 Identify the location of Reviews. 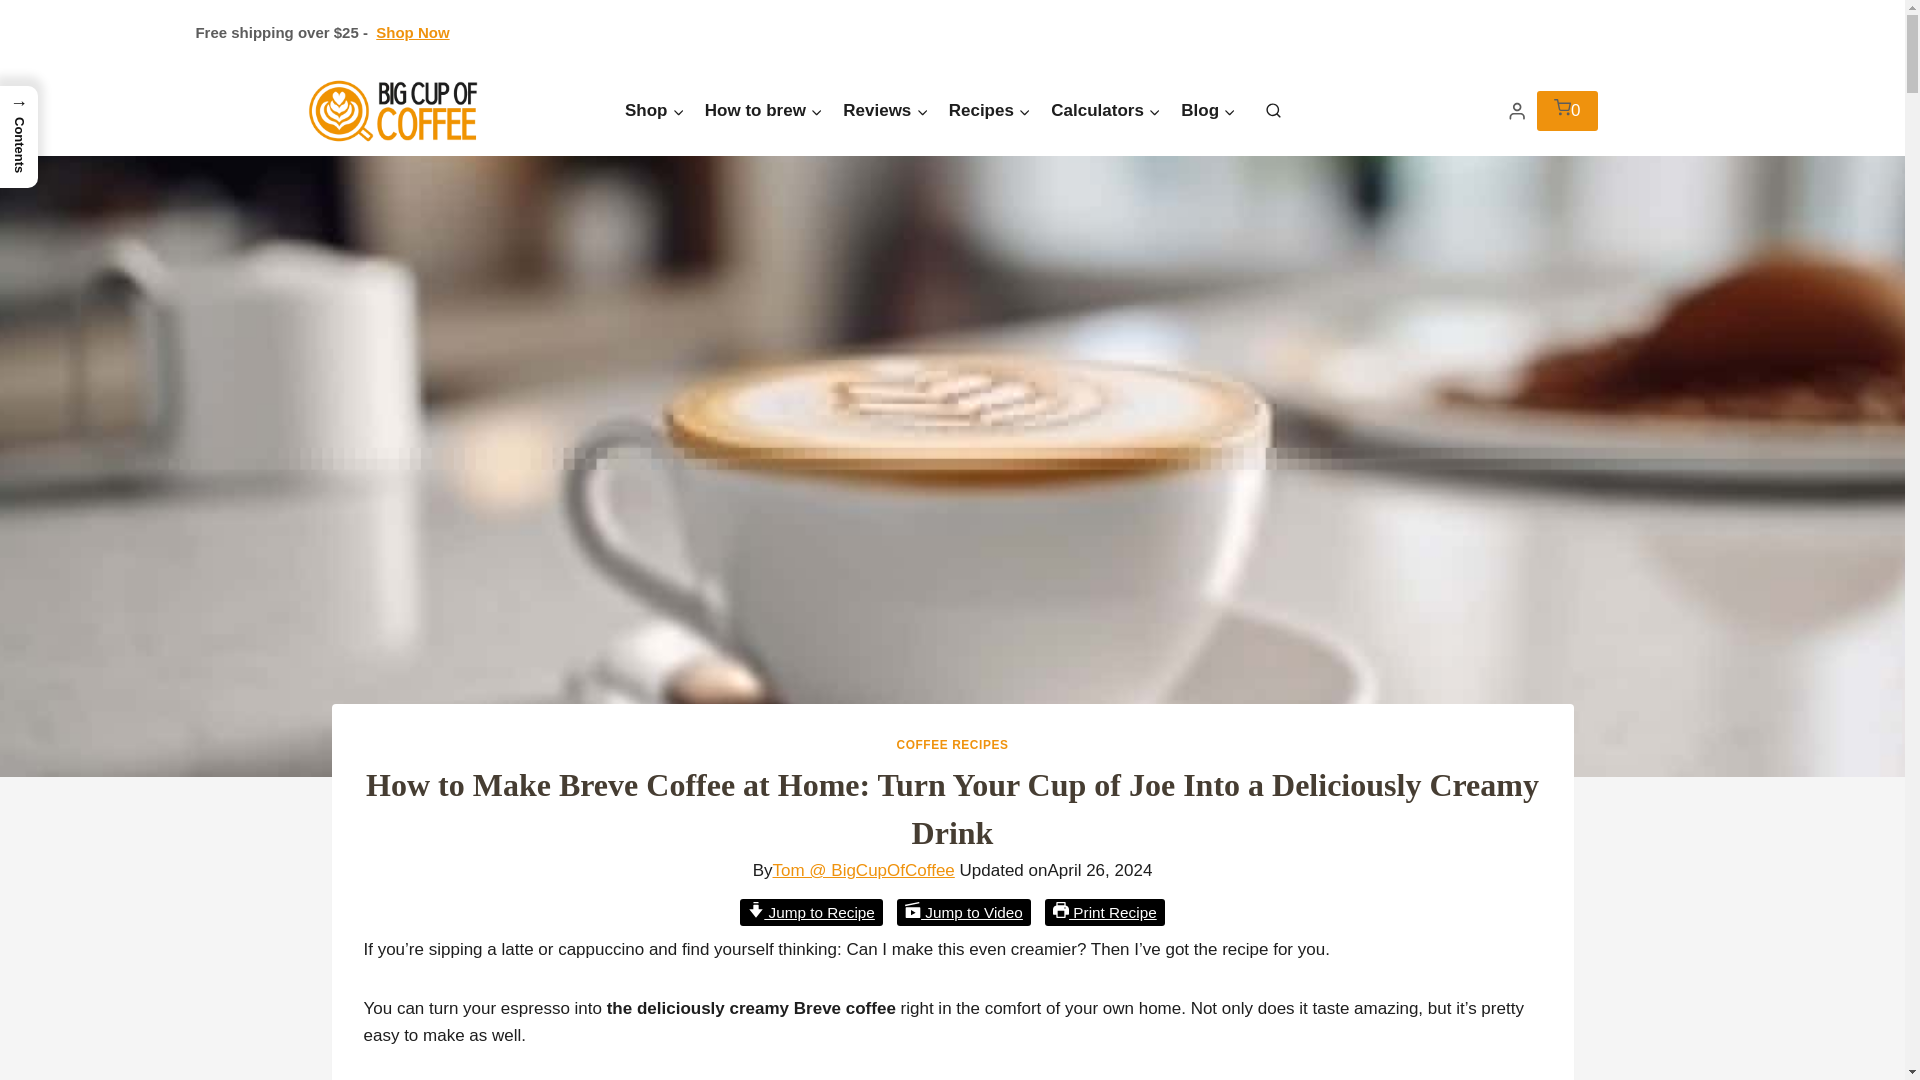
(886, 111).